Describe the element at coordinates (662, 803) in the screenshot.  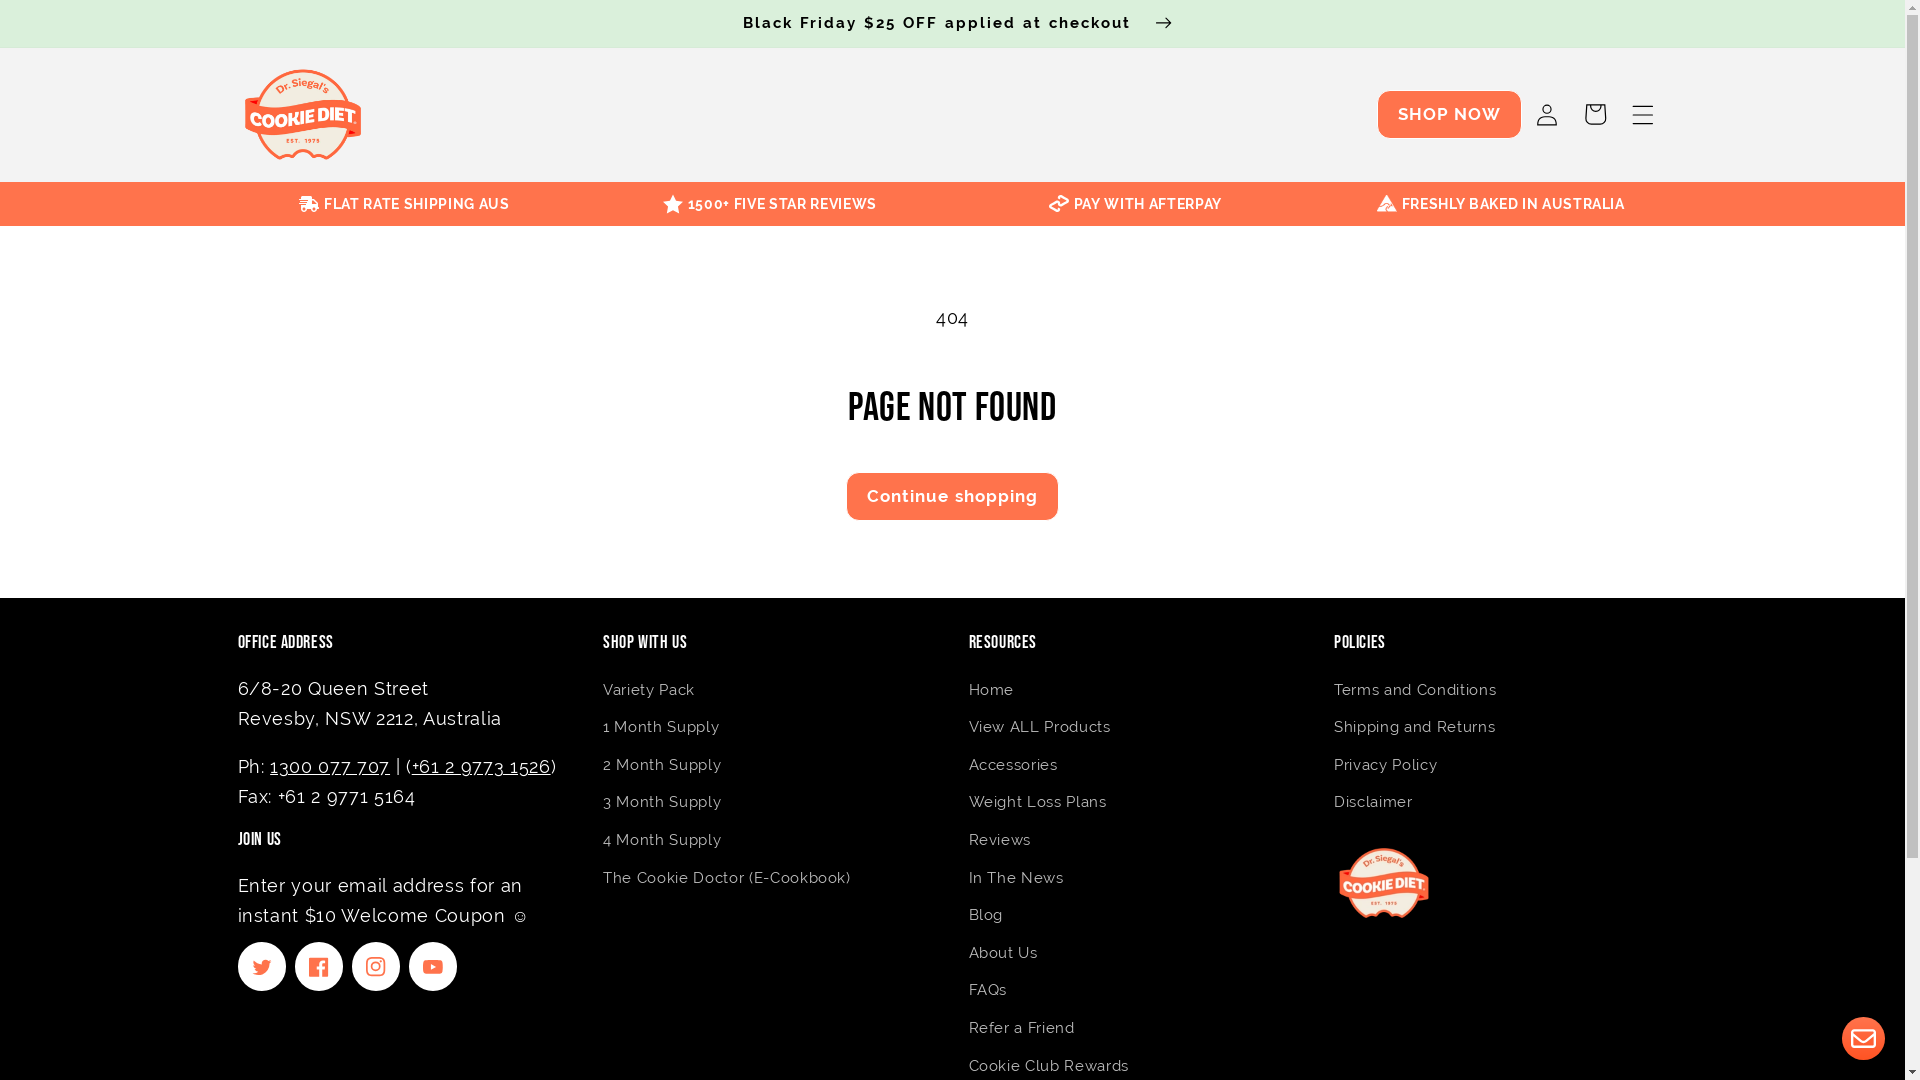
I see `3 Month Supply` at that location.